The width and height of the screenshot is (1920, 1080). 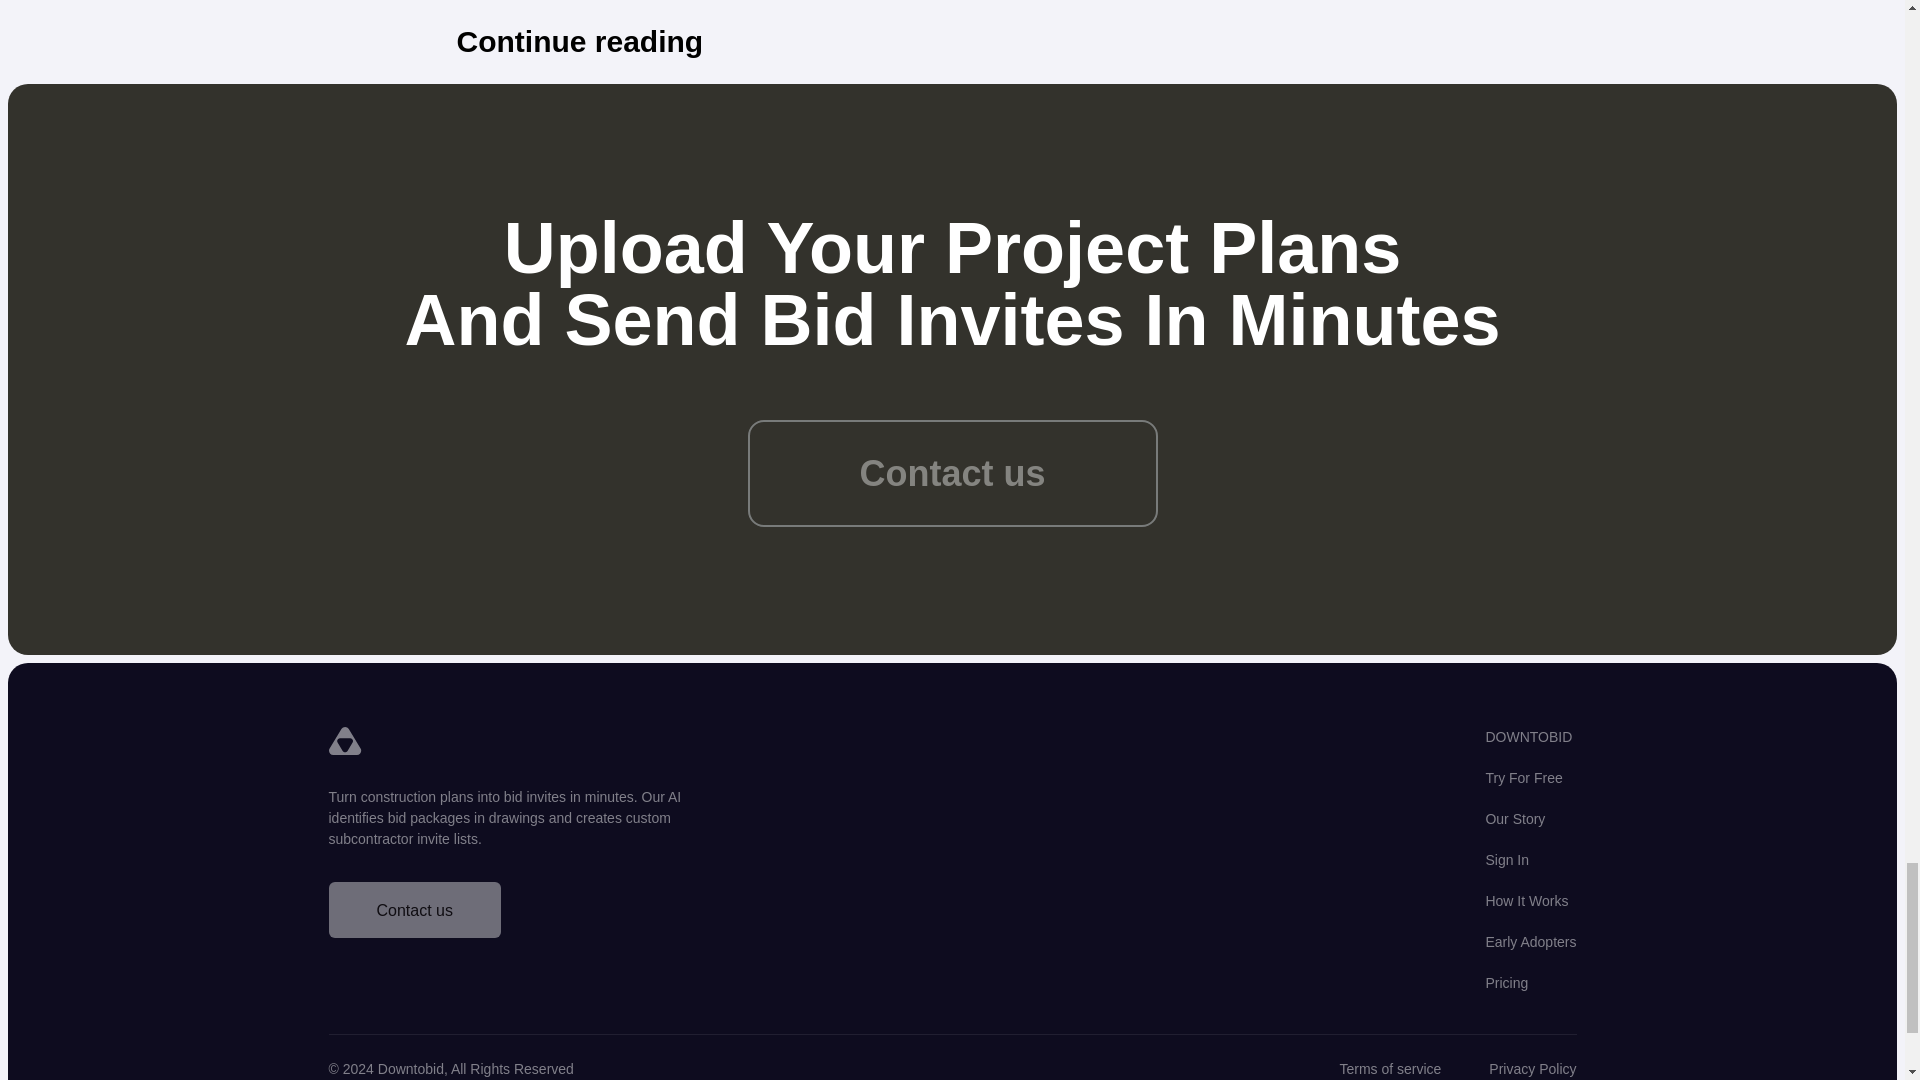 I want to click on Pricing, so click(x=1506, y=983).